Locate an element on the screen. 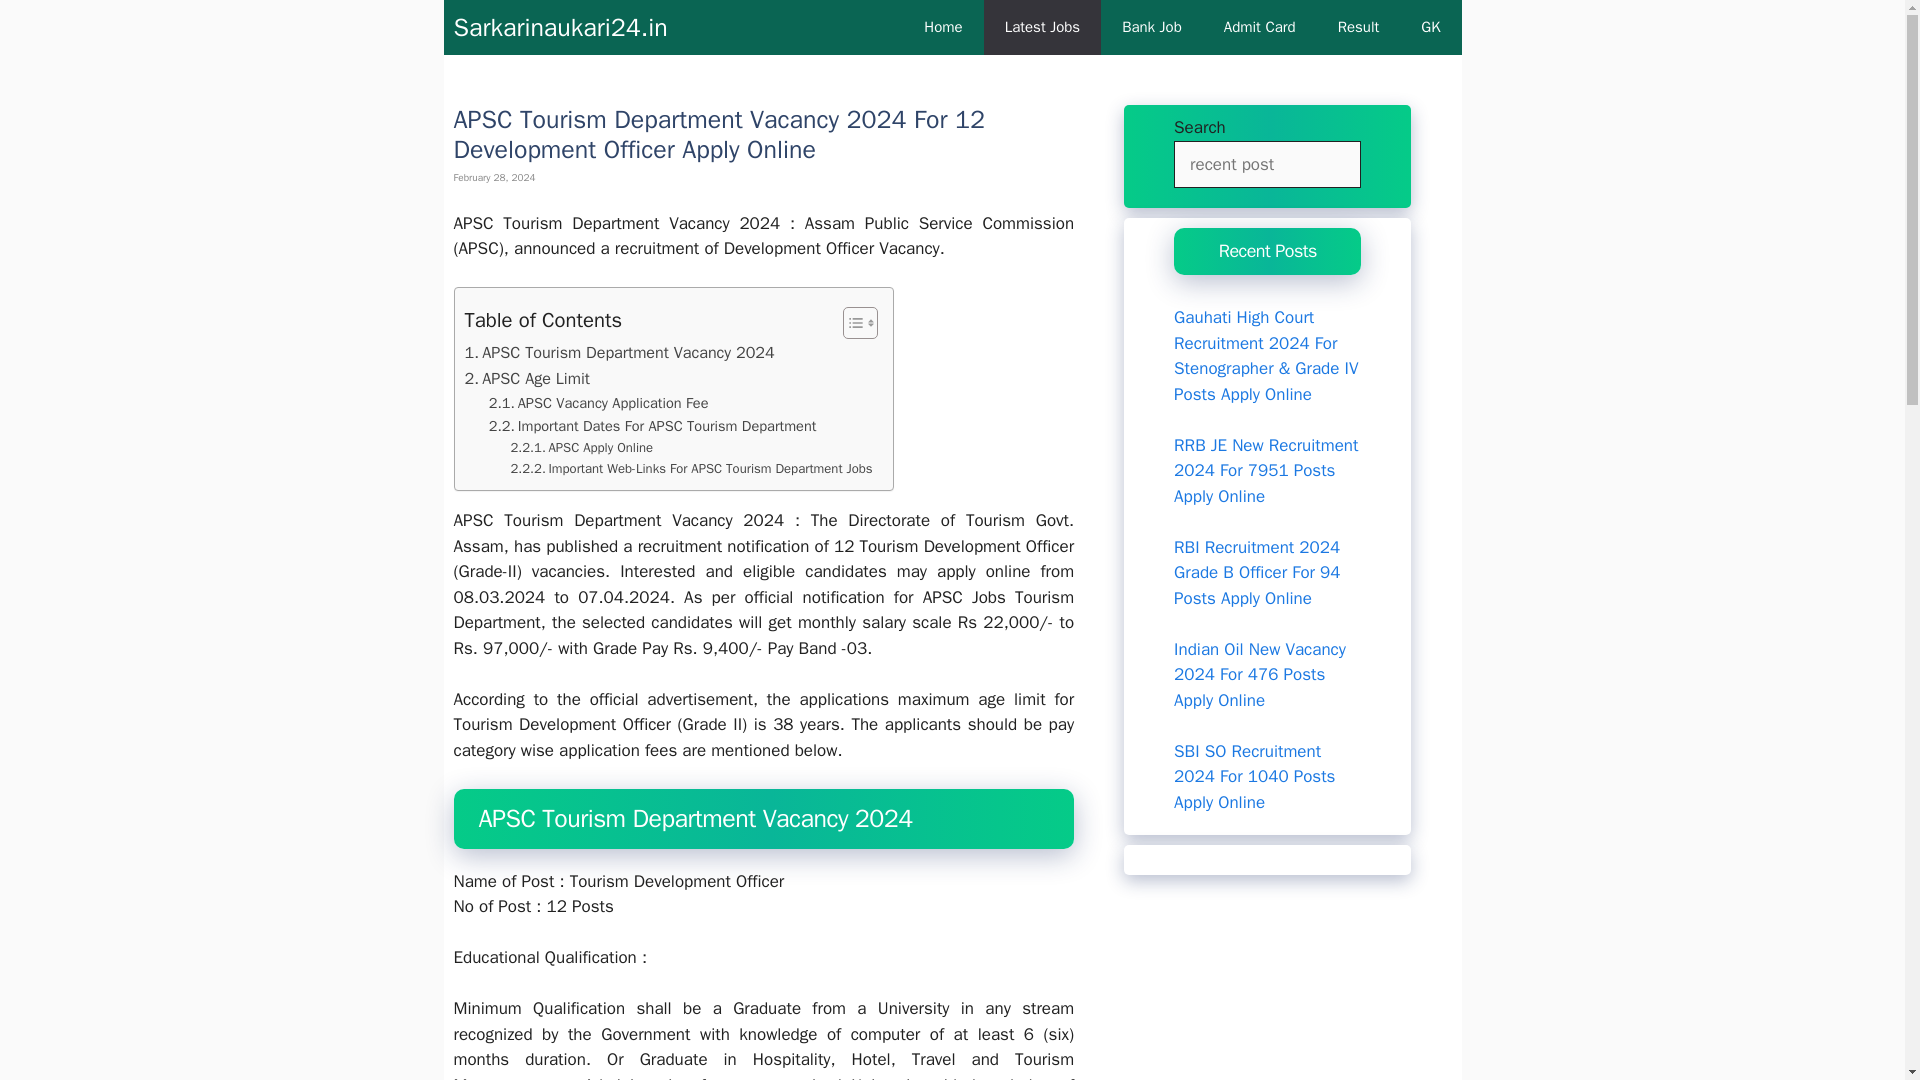  APSC Tourism Department Vacancy 2024 is located at coordinates (618, 353).